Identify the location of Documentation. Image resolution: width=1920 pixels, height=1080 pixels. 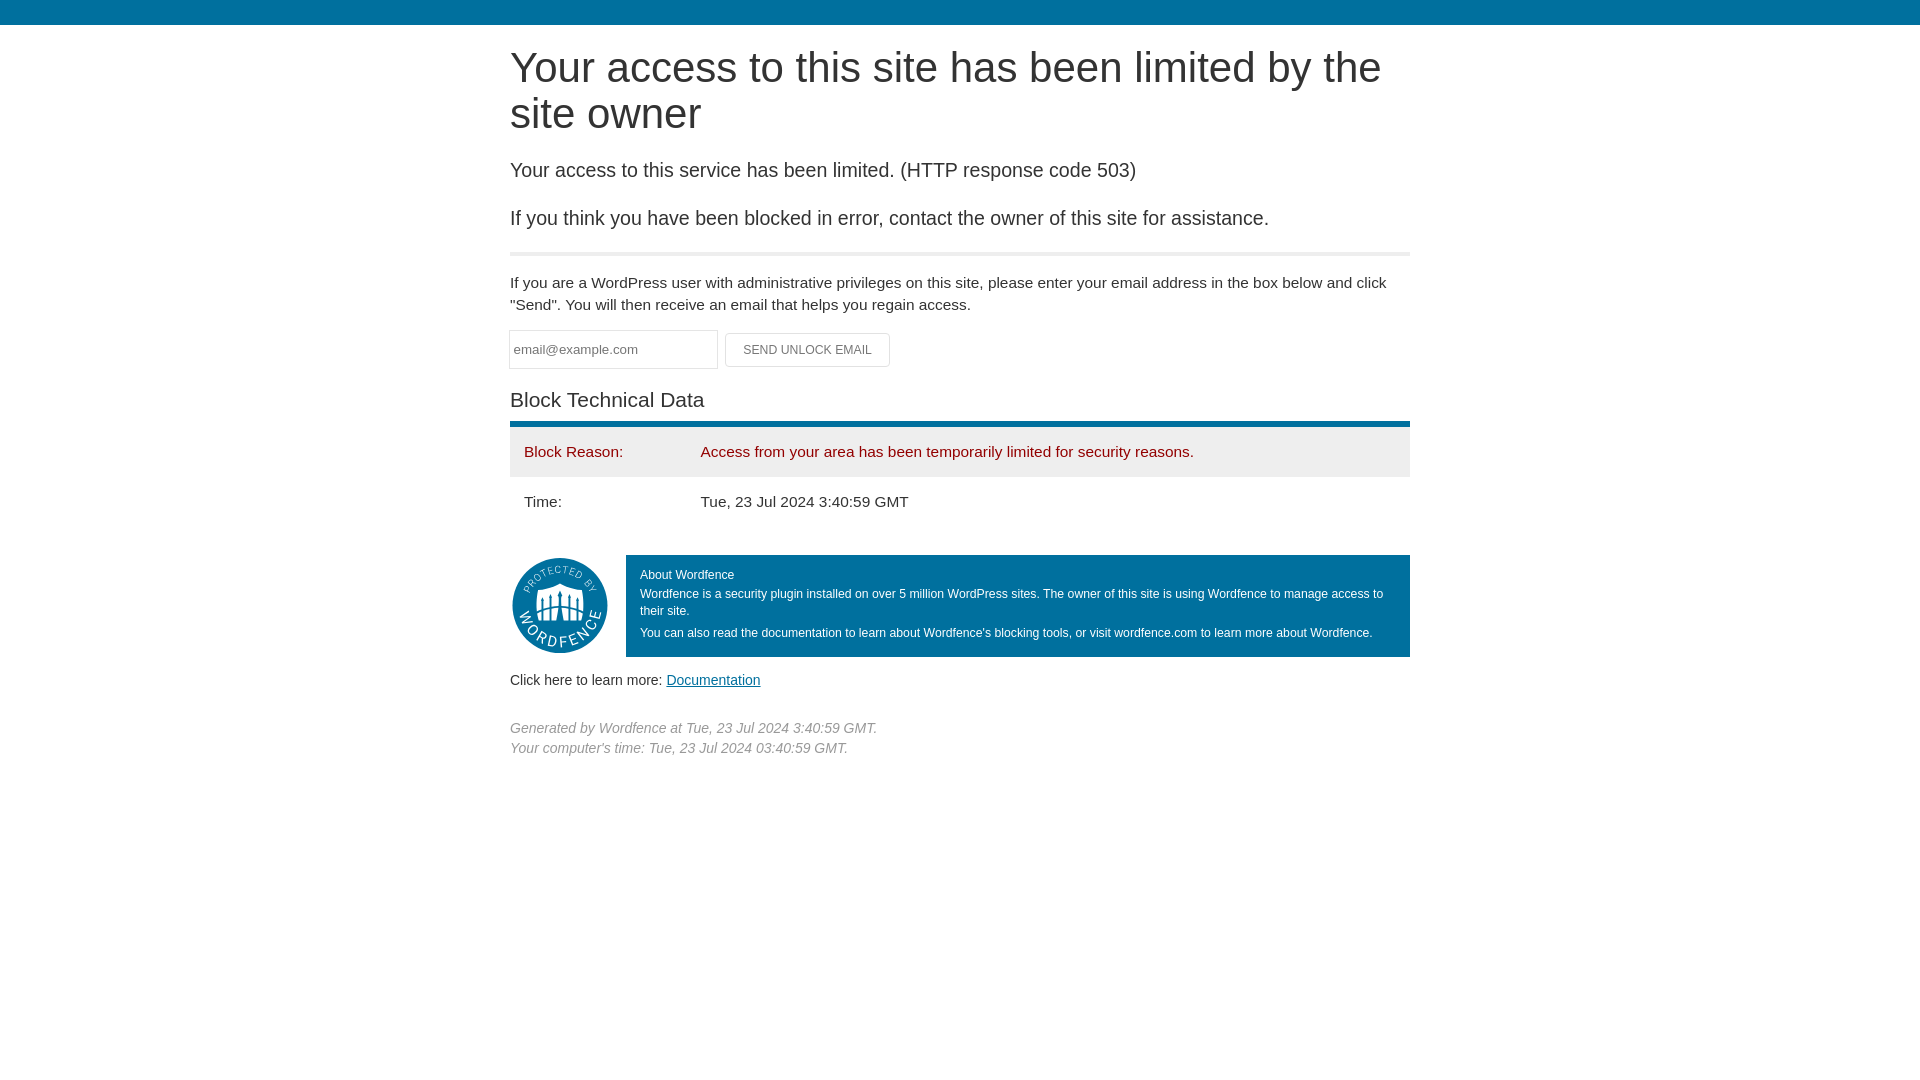
(713, 679).